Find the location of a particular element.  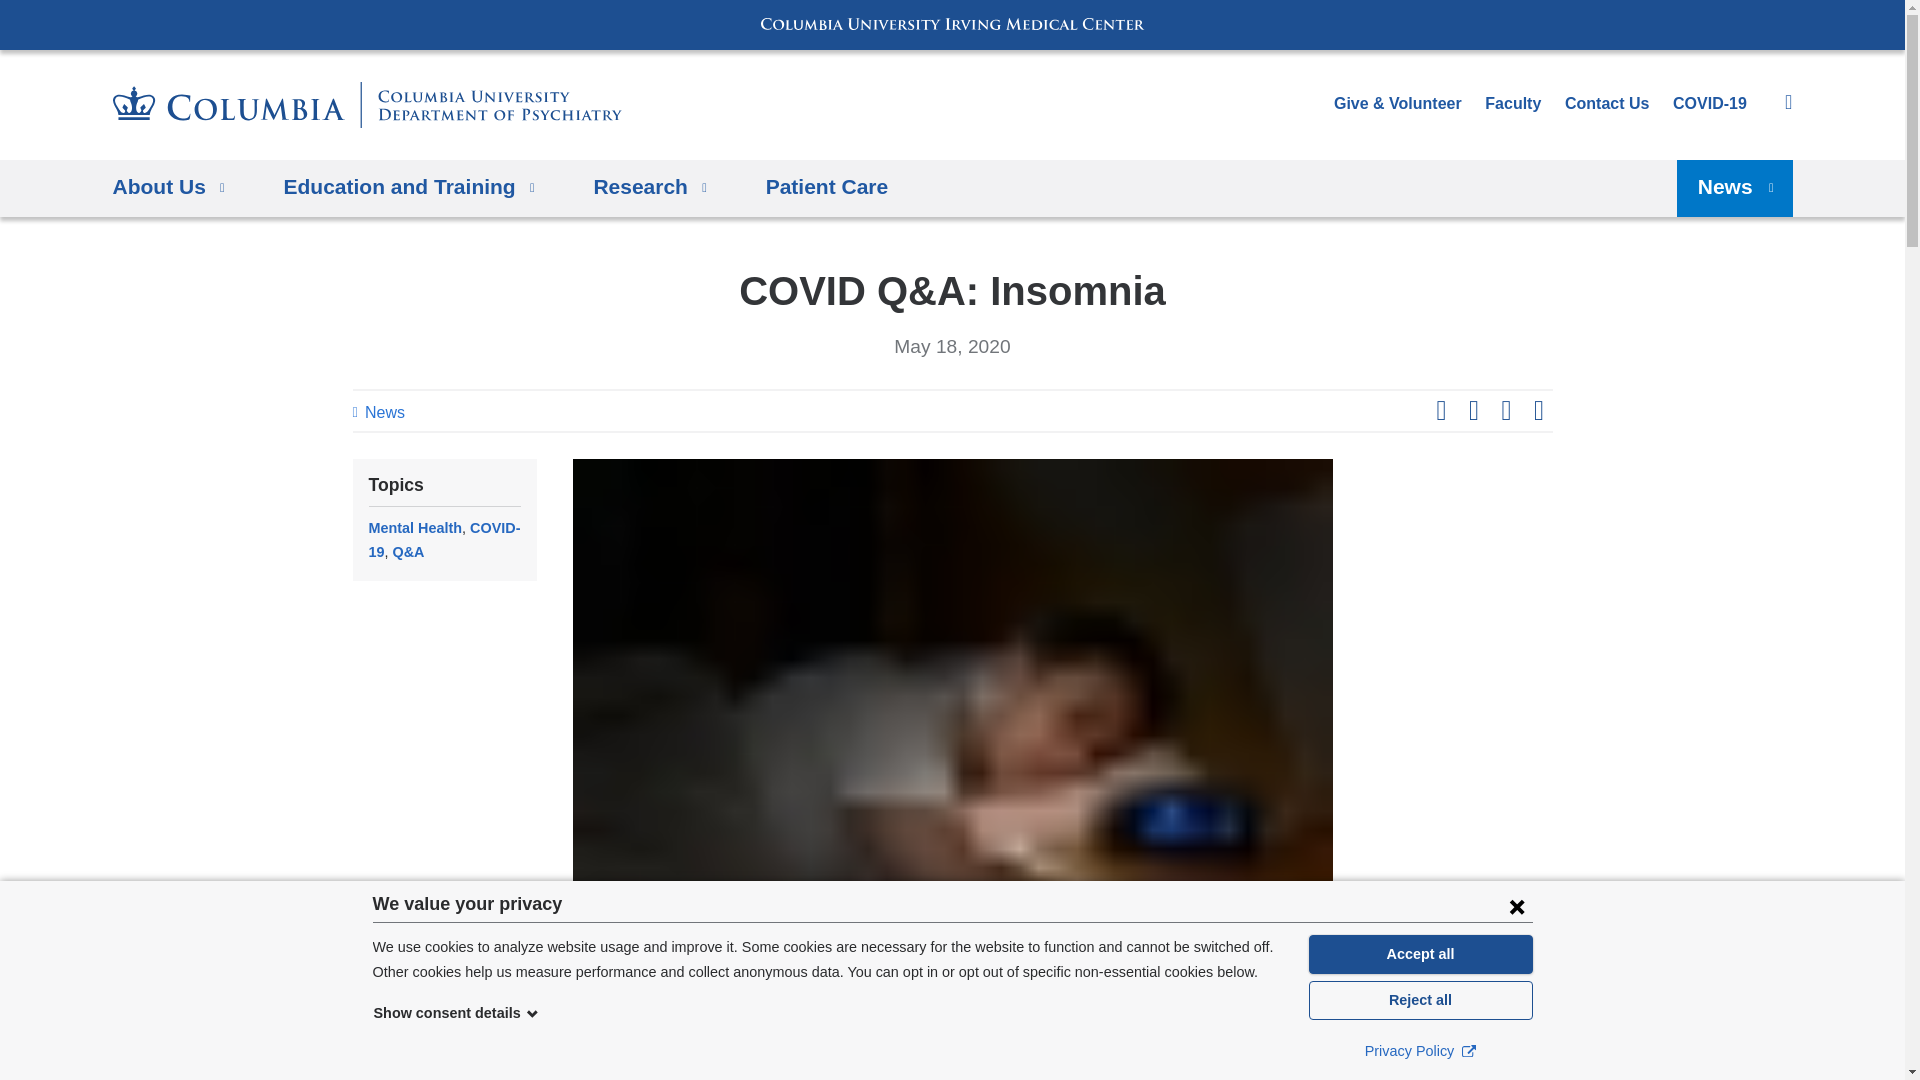

About Us is located at coordinates (168, 188).